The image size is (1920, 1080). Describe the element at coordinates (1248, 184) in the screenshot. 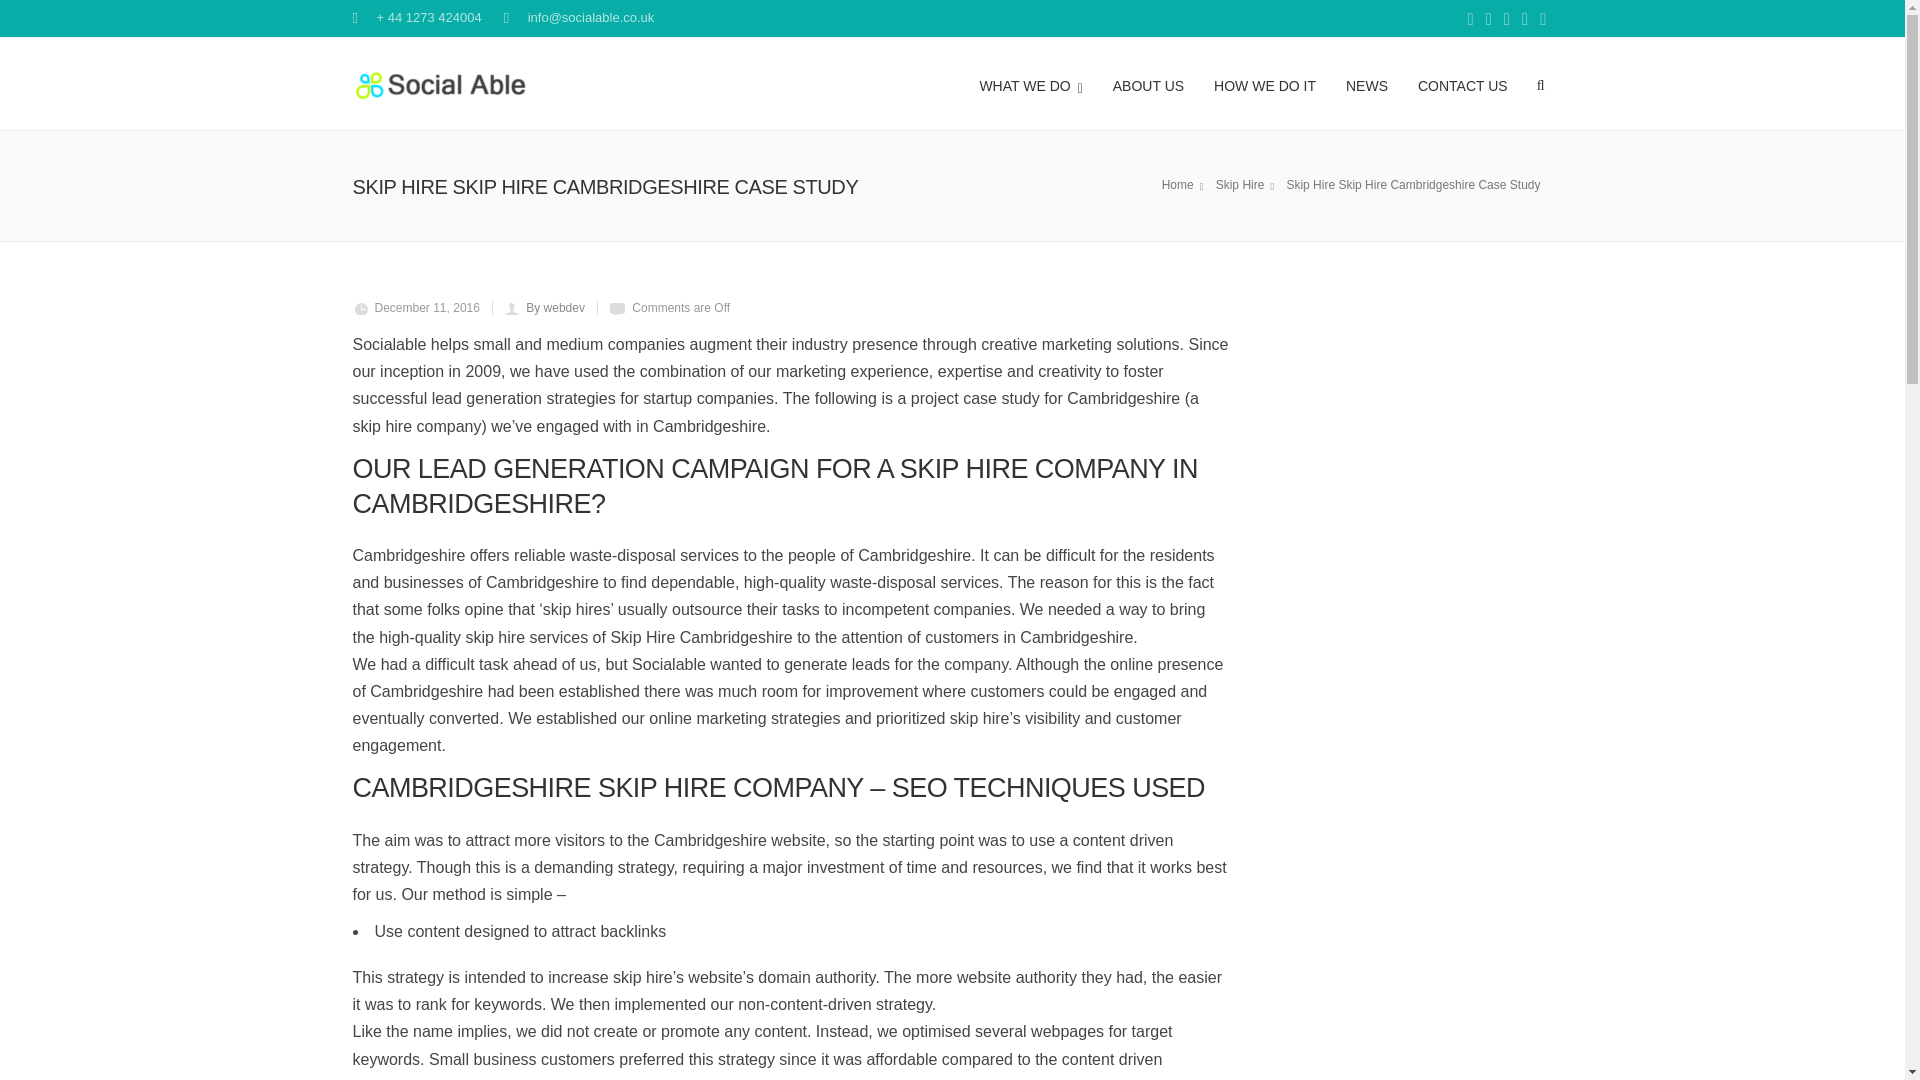

I see `Skip Hire Skip Hire Cambridgeshire Case Study` at that location.